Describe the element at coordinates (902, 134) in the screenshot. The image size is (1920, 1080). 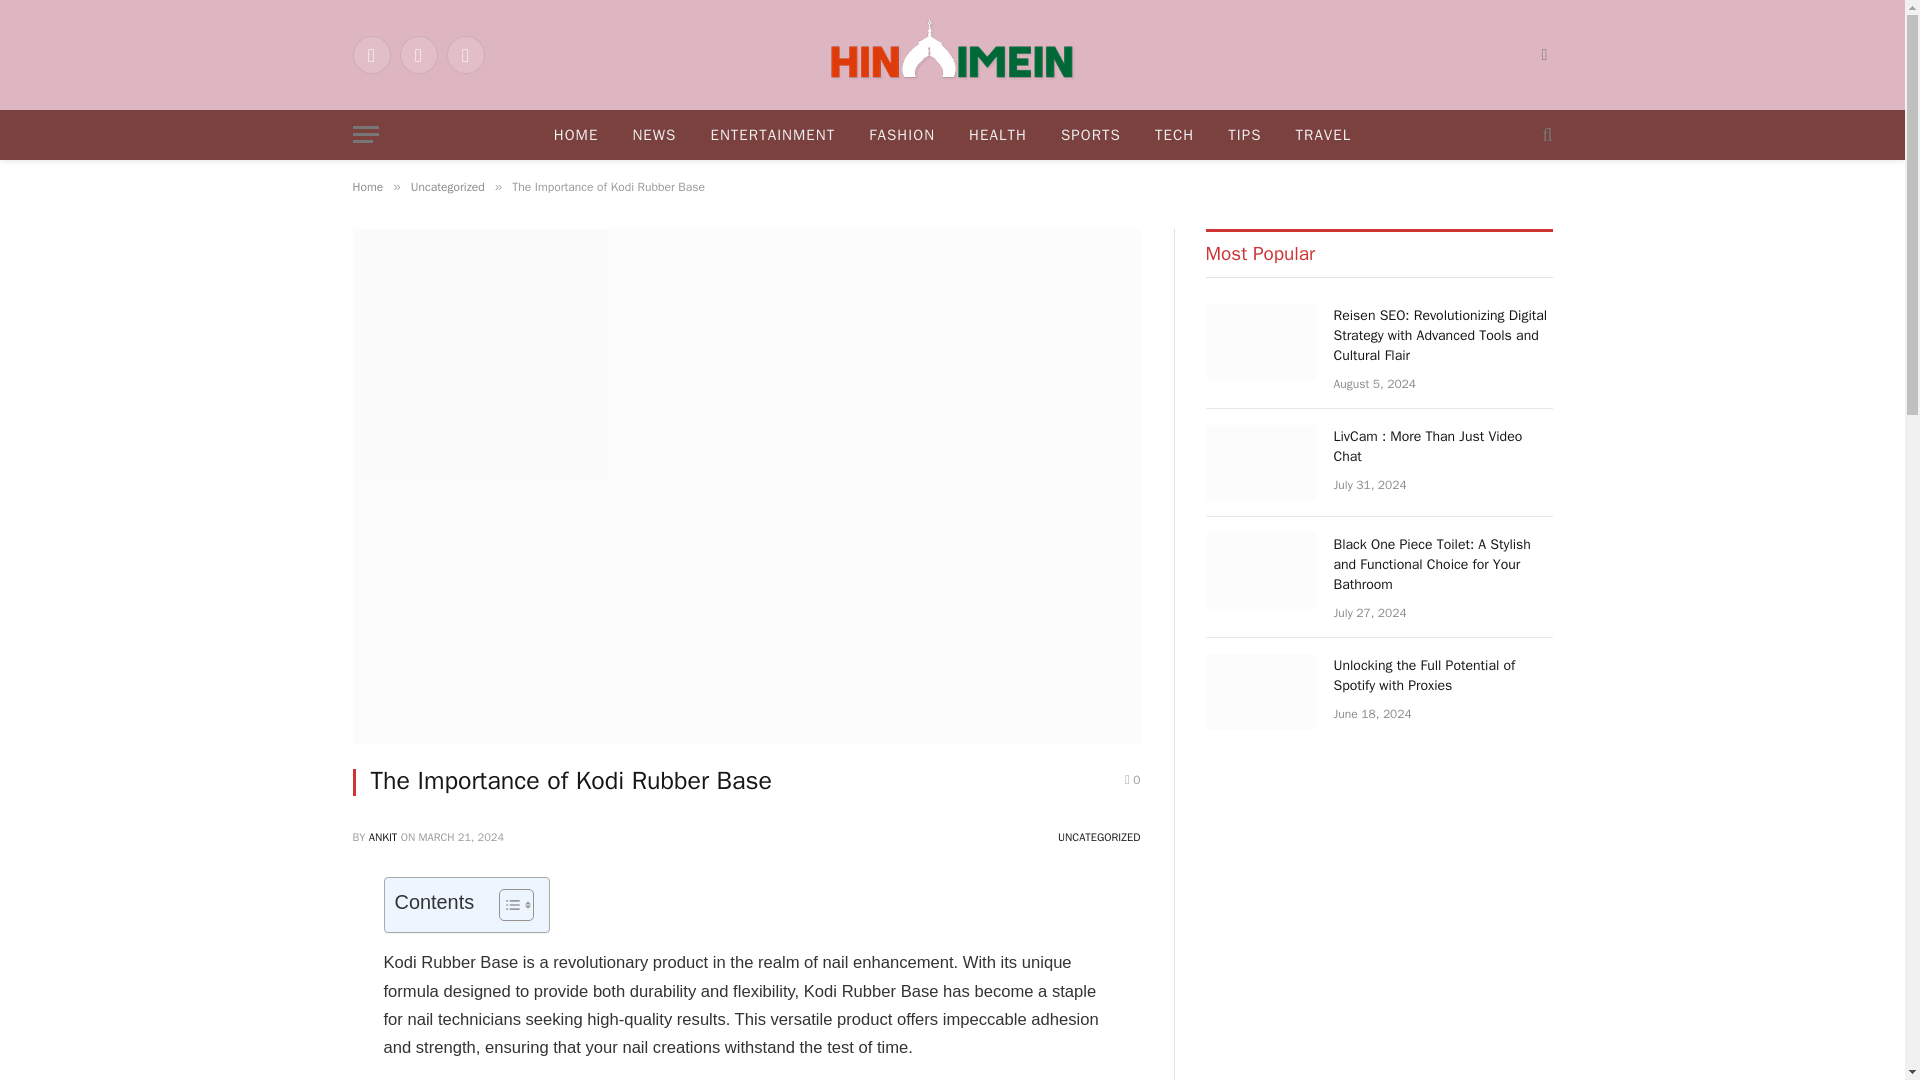
I see `FASHION` at that location.